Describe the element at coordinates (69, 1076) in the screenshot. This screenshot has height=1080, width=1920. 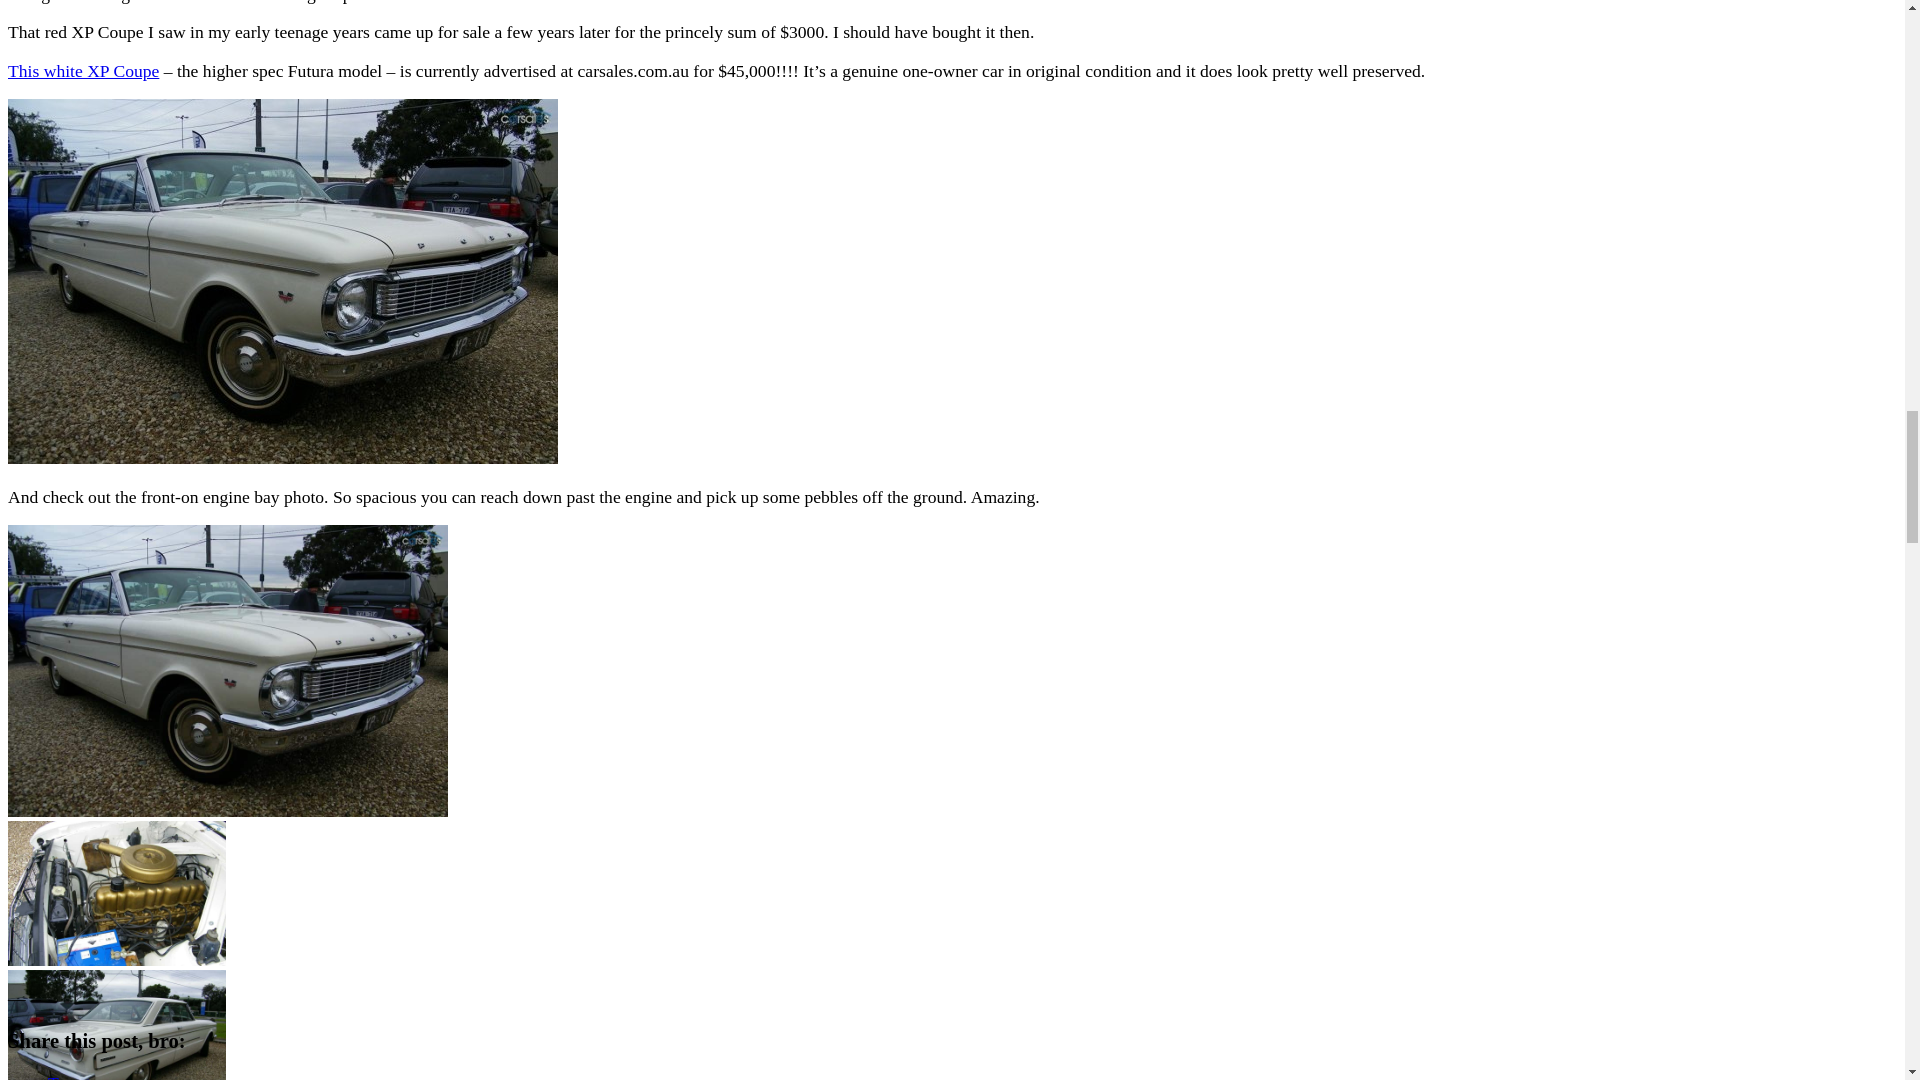
I see `Tweet` at that location.